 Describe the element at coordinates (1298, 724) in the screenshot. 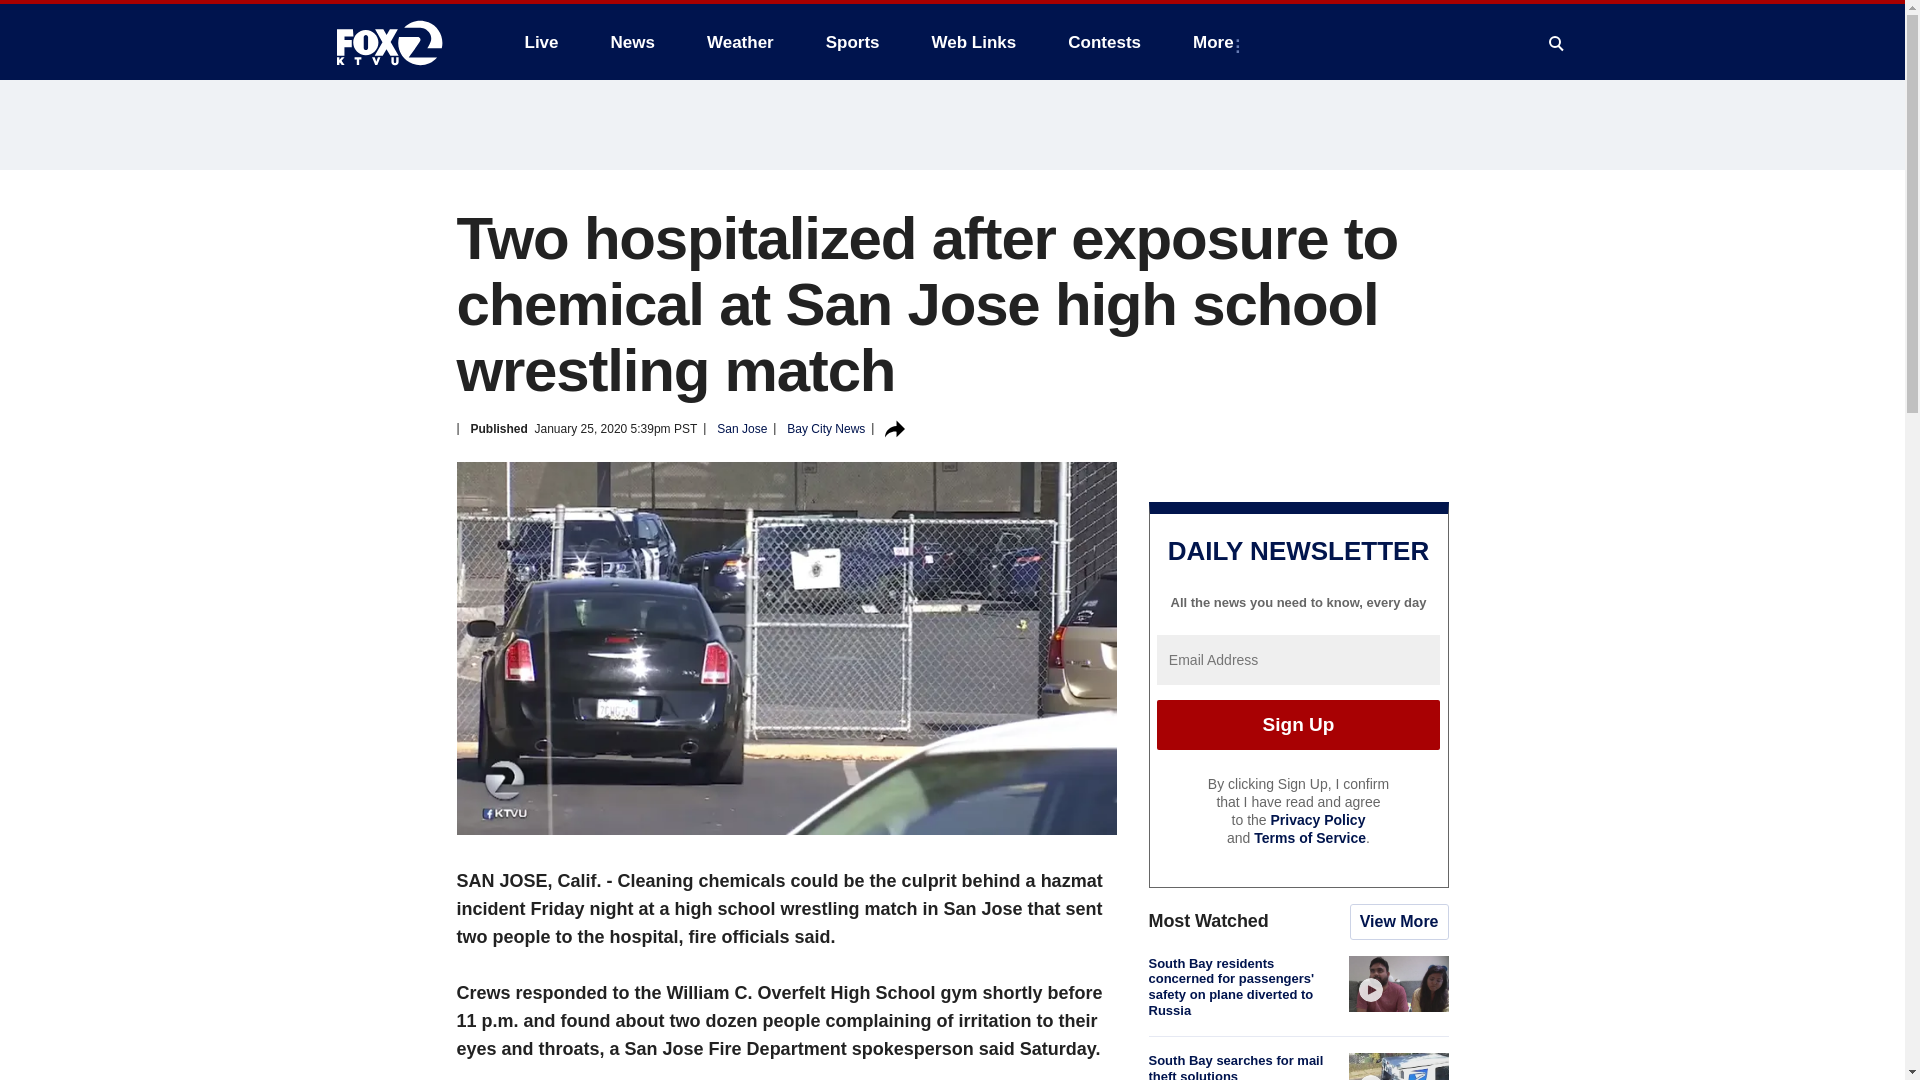

I see `Sign Up` at that location.